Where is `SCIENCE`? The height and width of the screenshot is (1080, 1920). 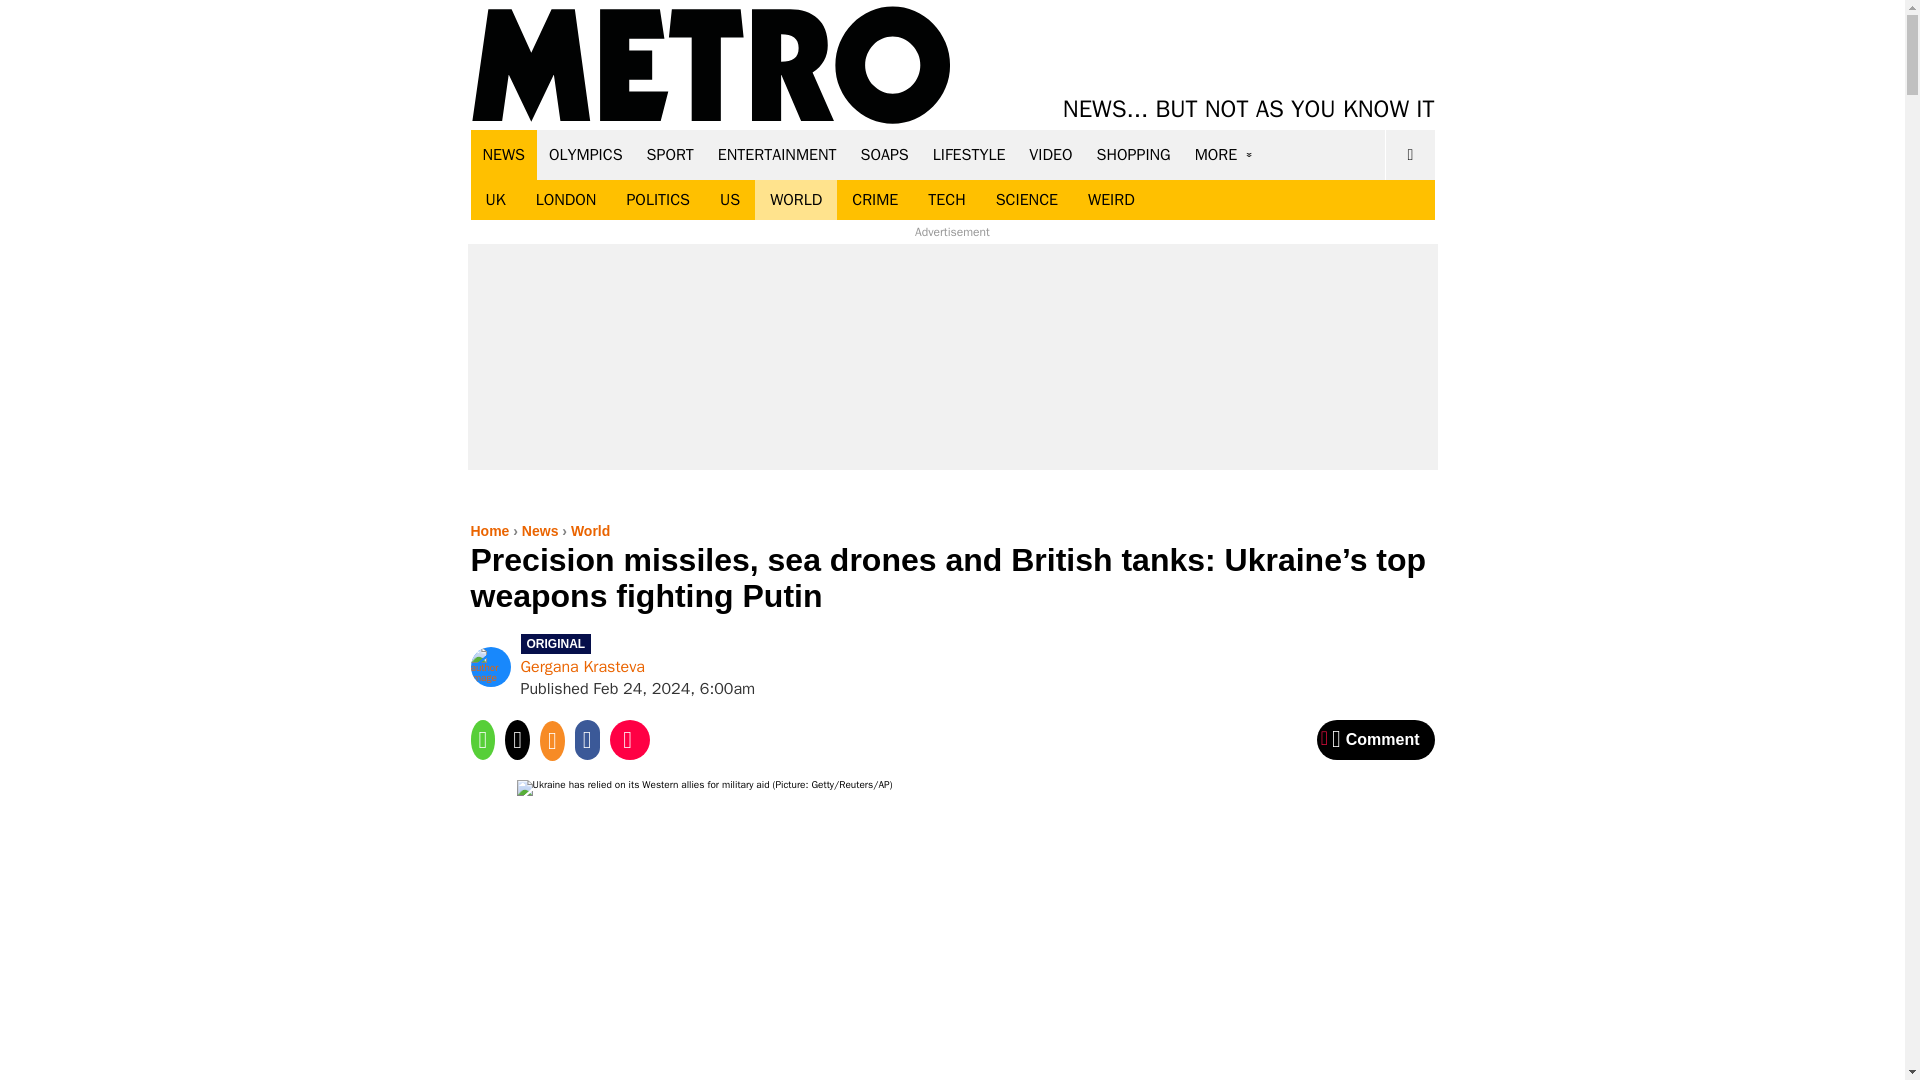 SCIENCE is located at coordinates (1027, 200).